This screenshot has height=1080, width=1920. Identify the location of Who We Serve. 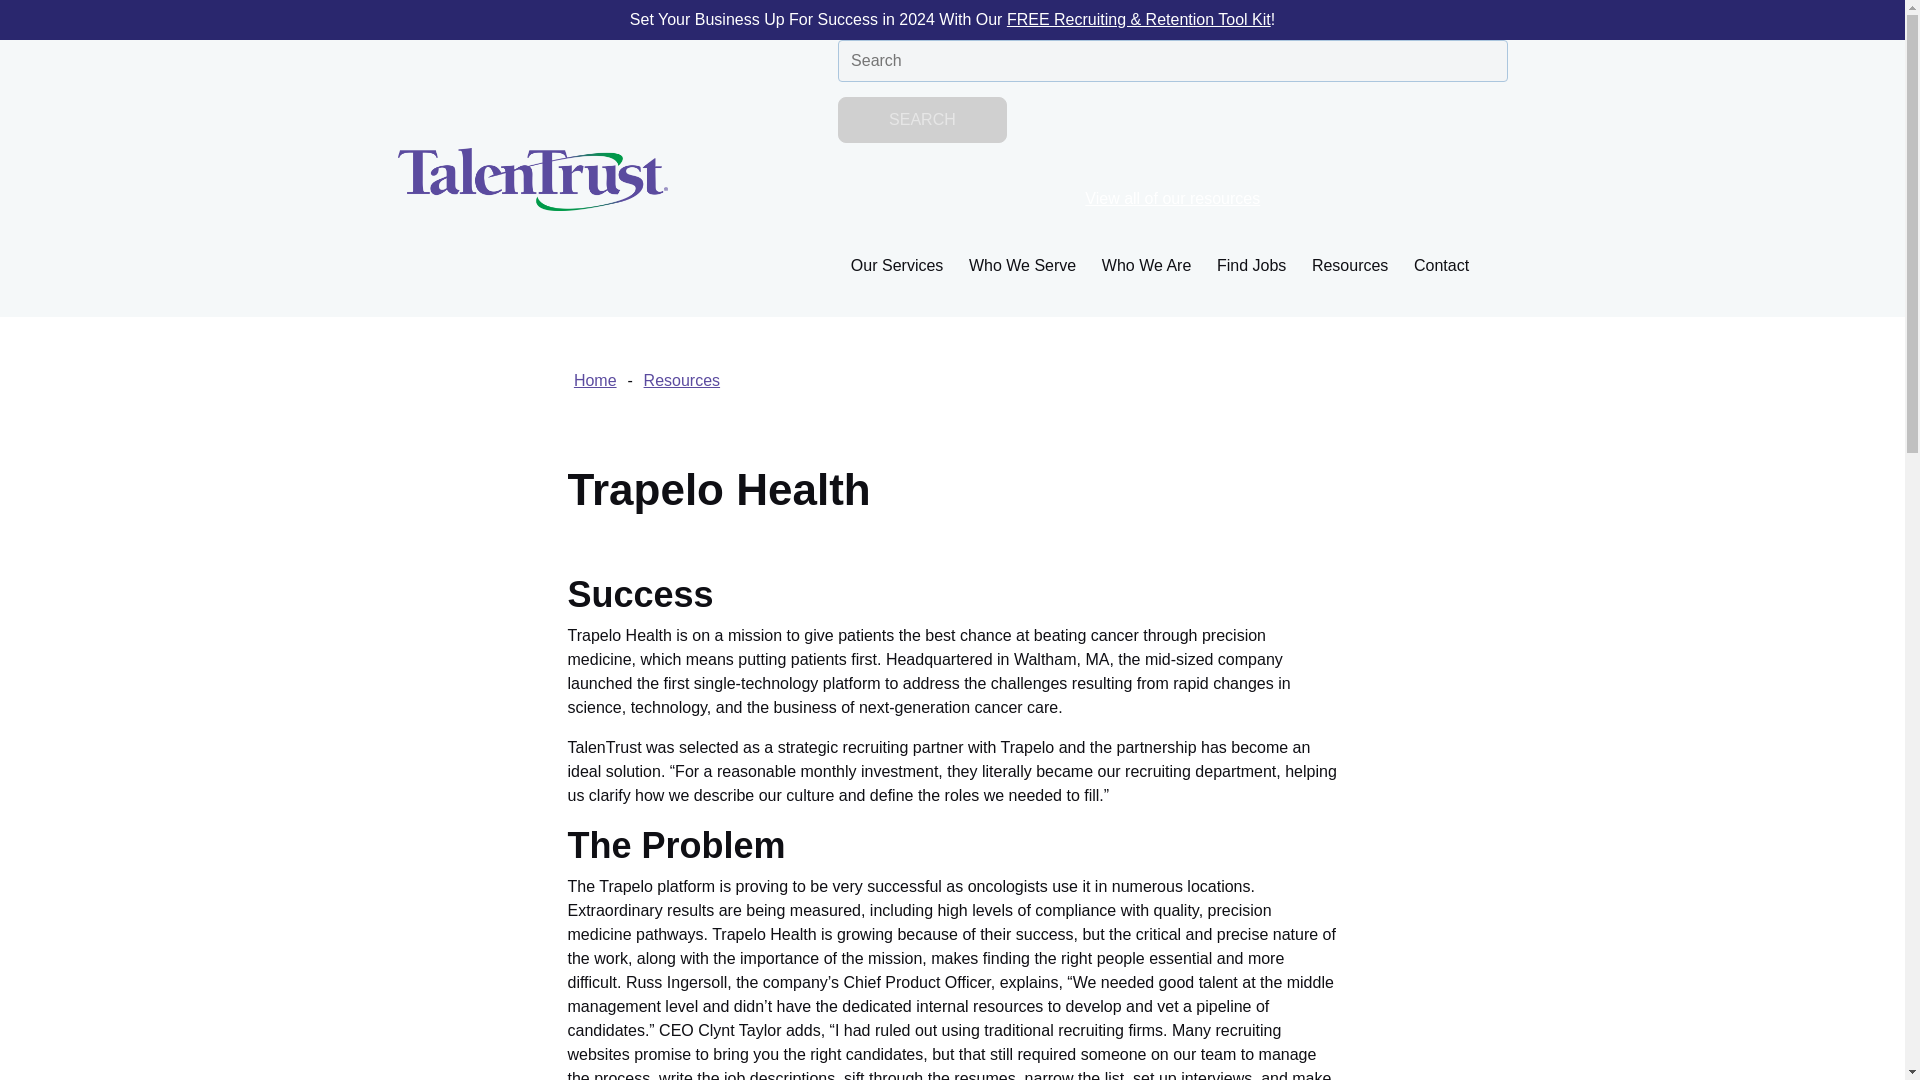
(1022, 264).